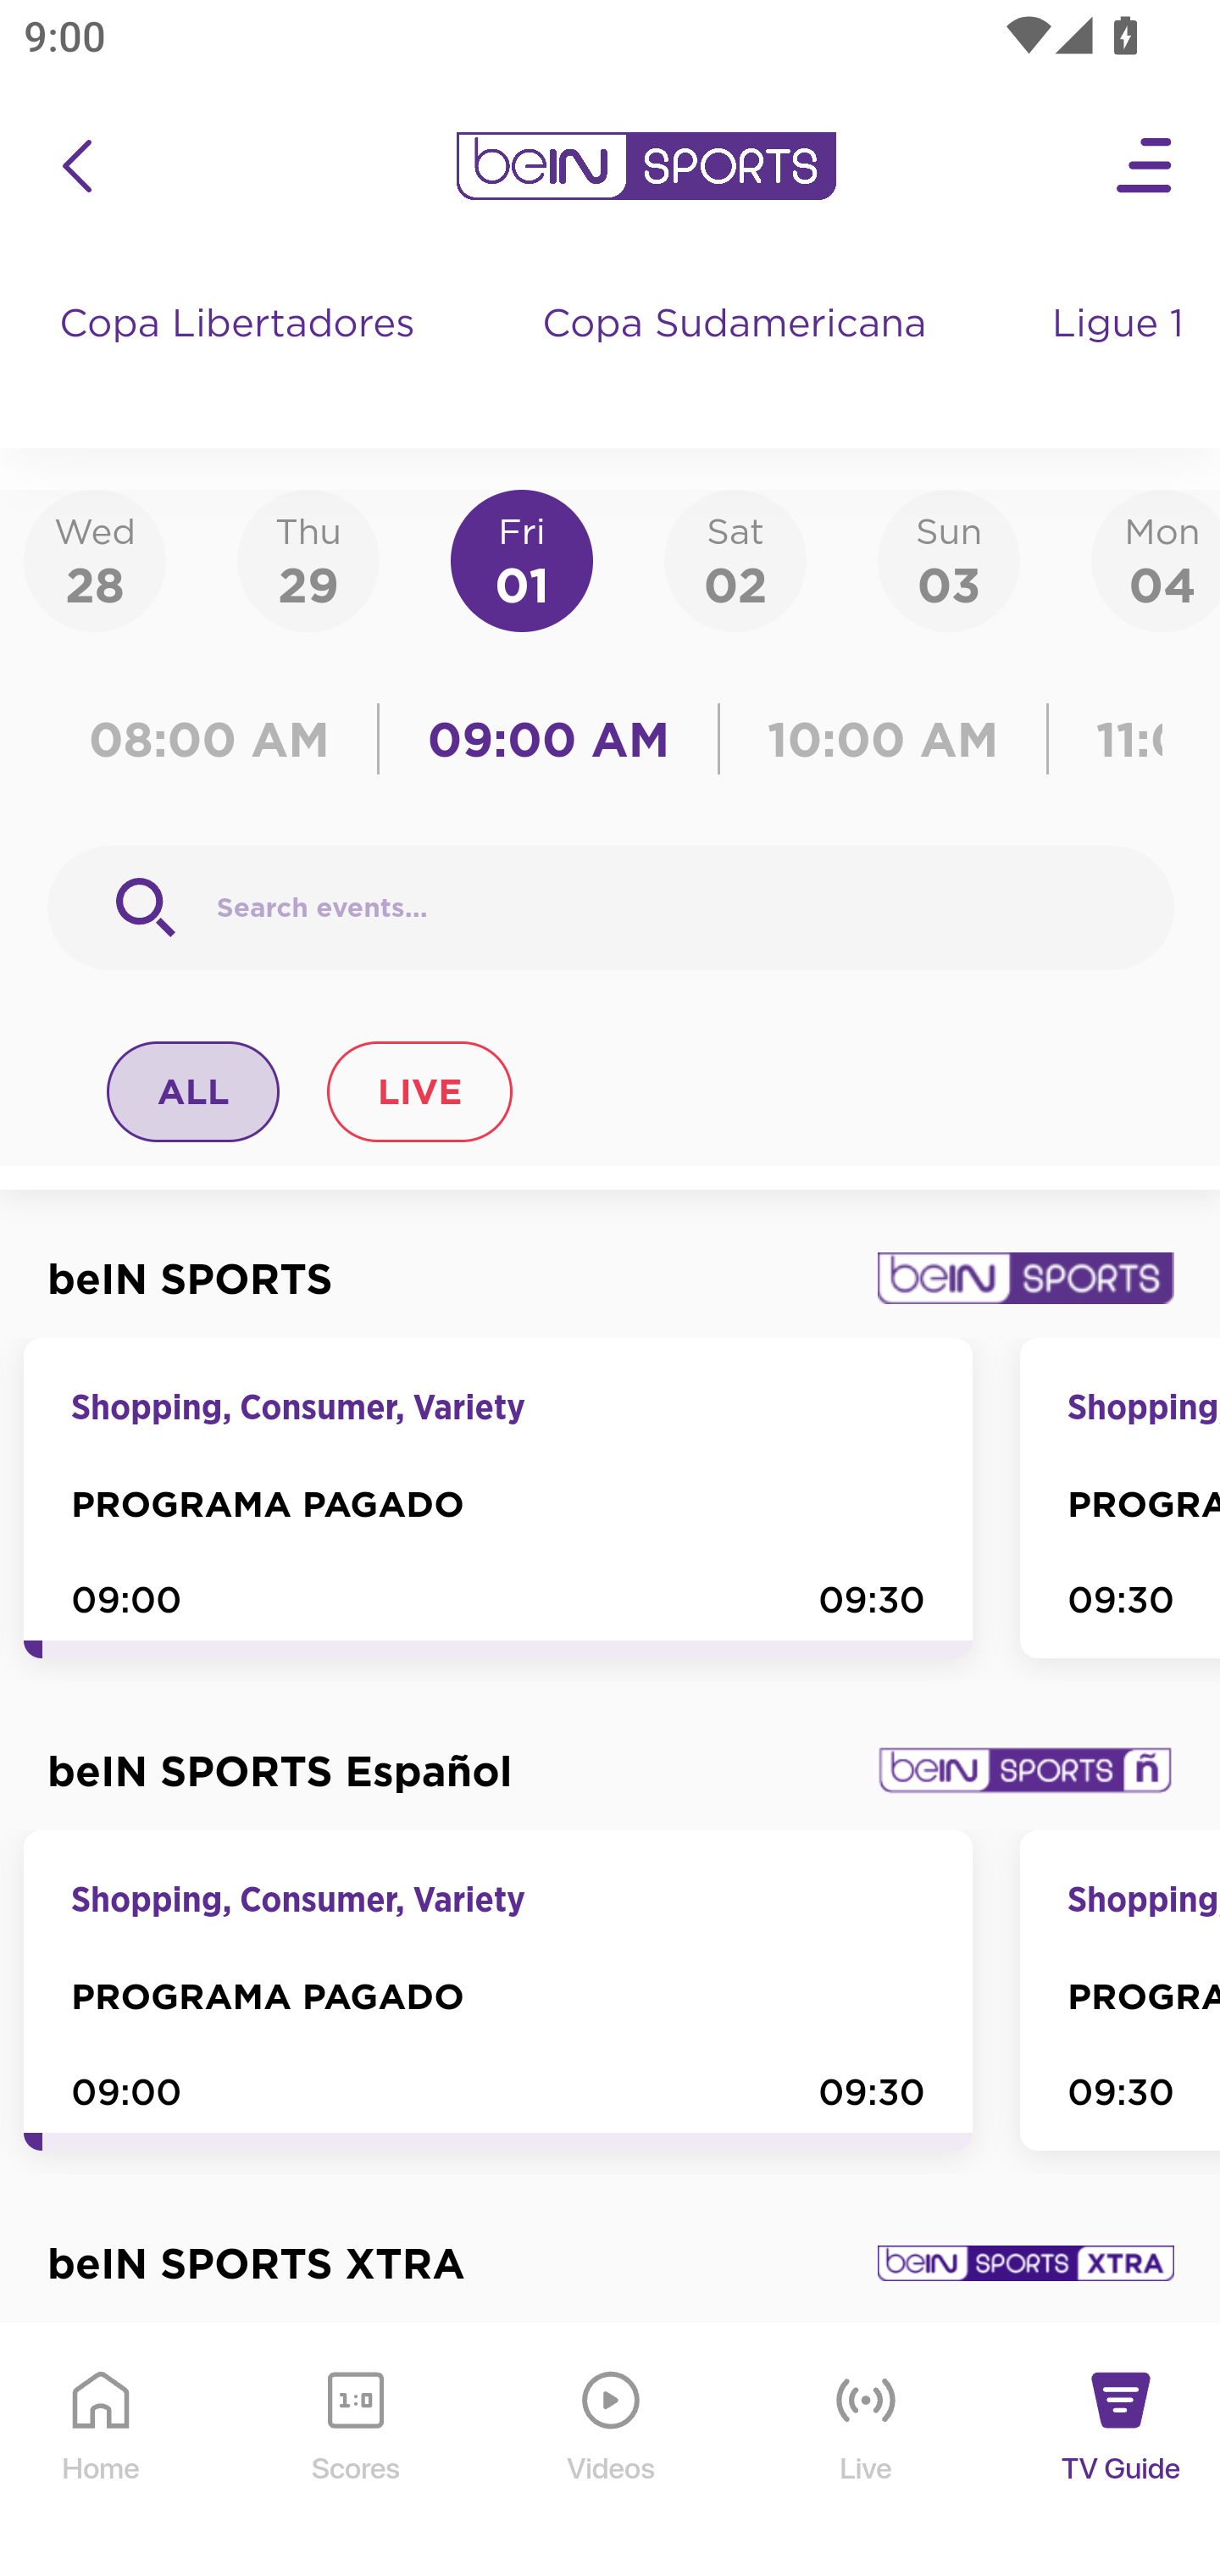 The width and height of the screenshot is (1220, 2576). Describe the element at coordinates (1145, 166) in the screenshot. I see `Open Menu Icon` at that location.